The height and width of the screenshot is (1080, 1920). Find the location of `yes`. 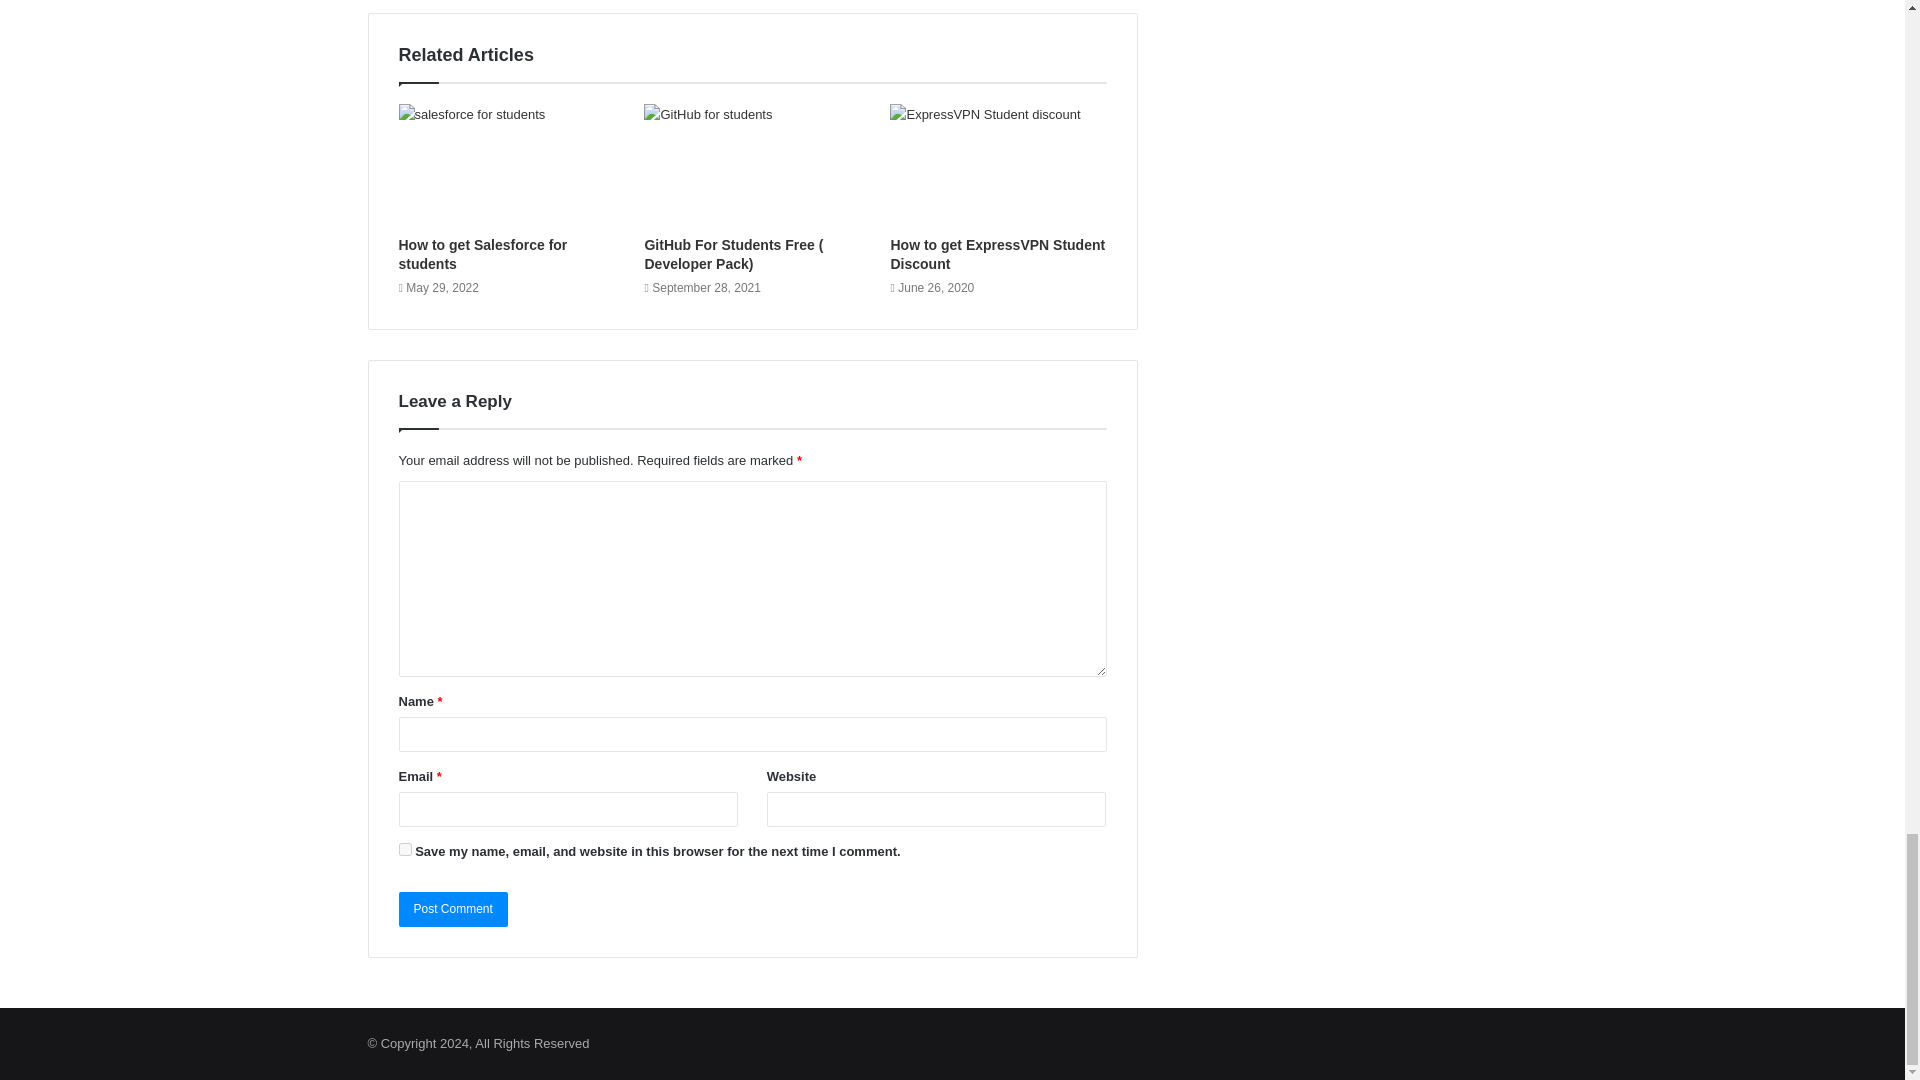

yes is located at coordinates (404, 850).